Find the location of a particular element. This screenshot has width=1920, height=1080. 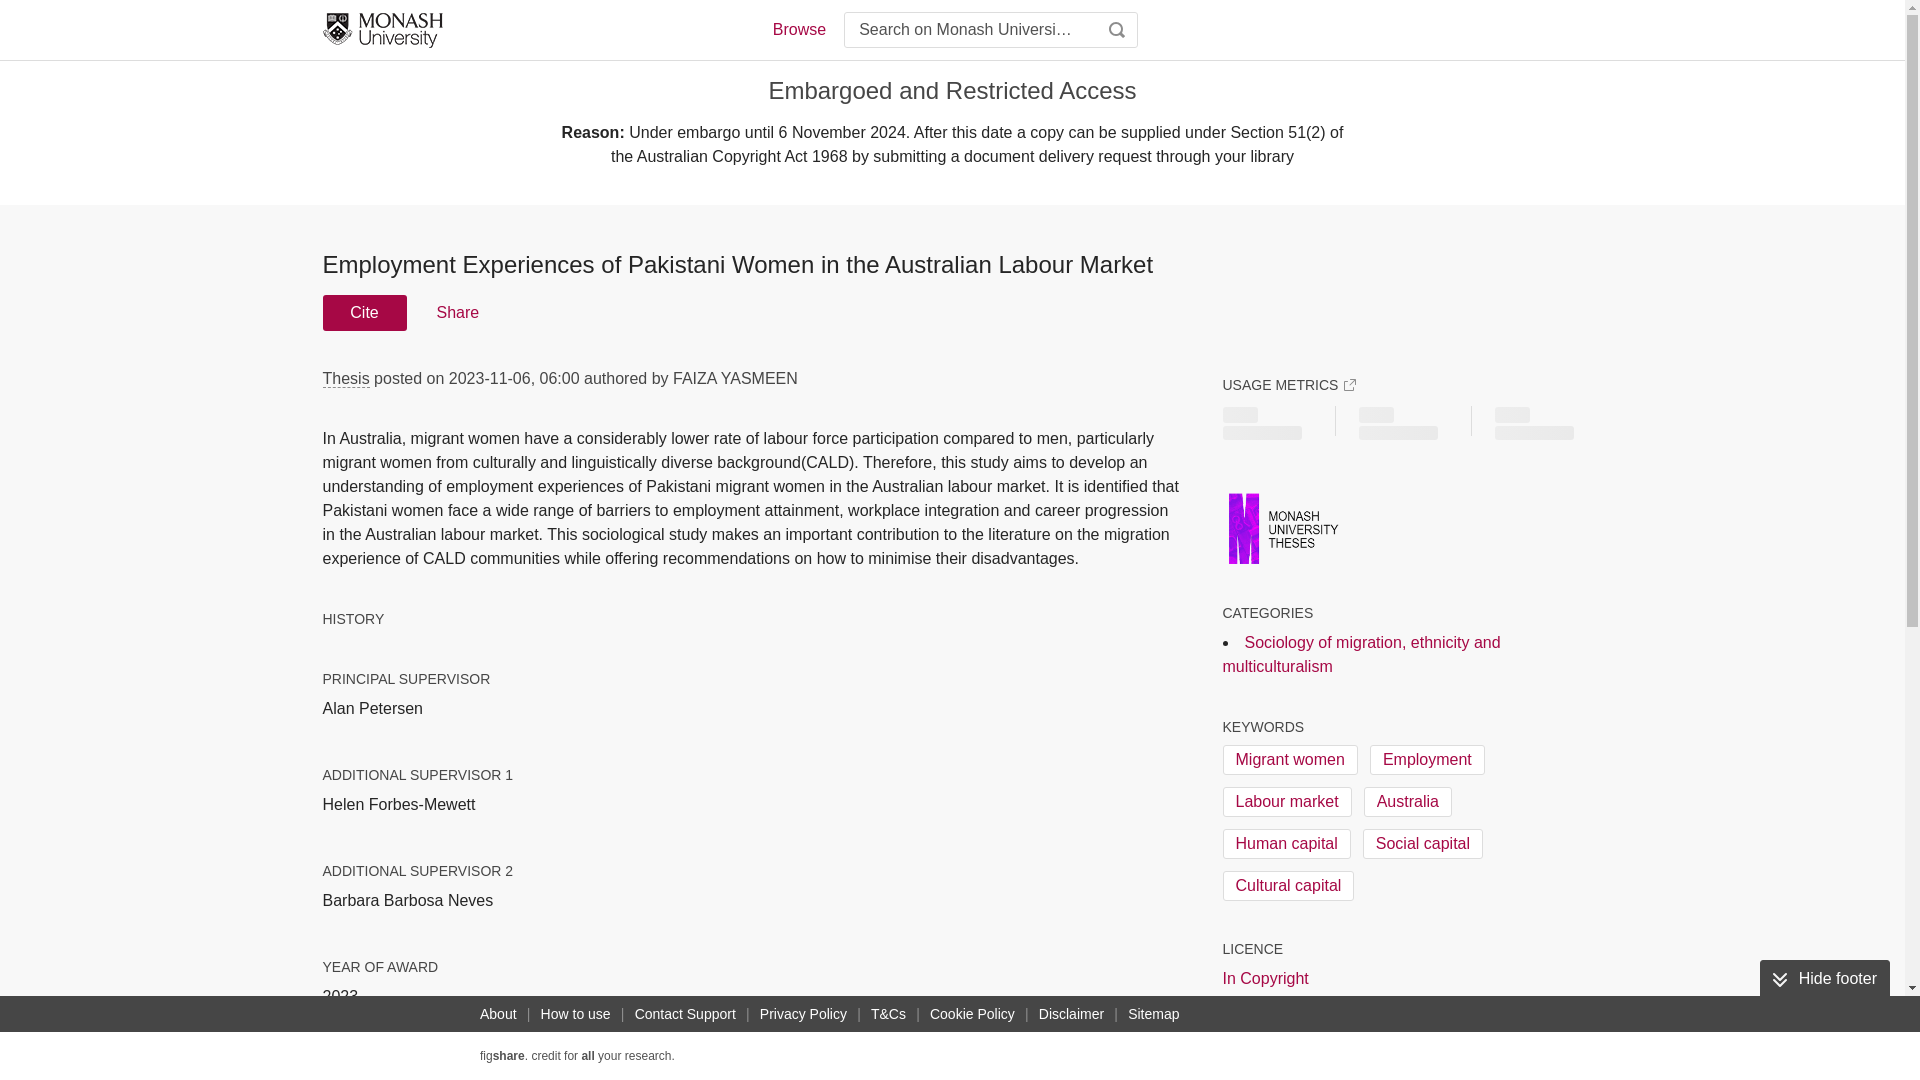

Privacy Policy is located at coordinates (803, 1014).